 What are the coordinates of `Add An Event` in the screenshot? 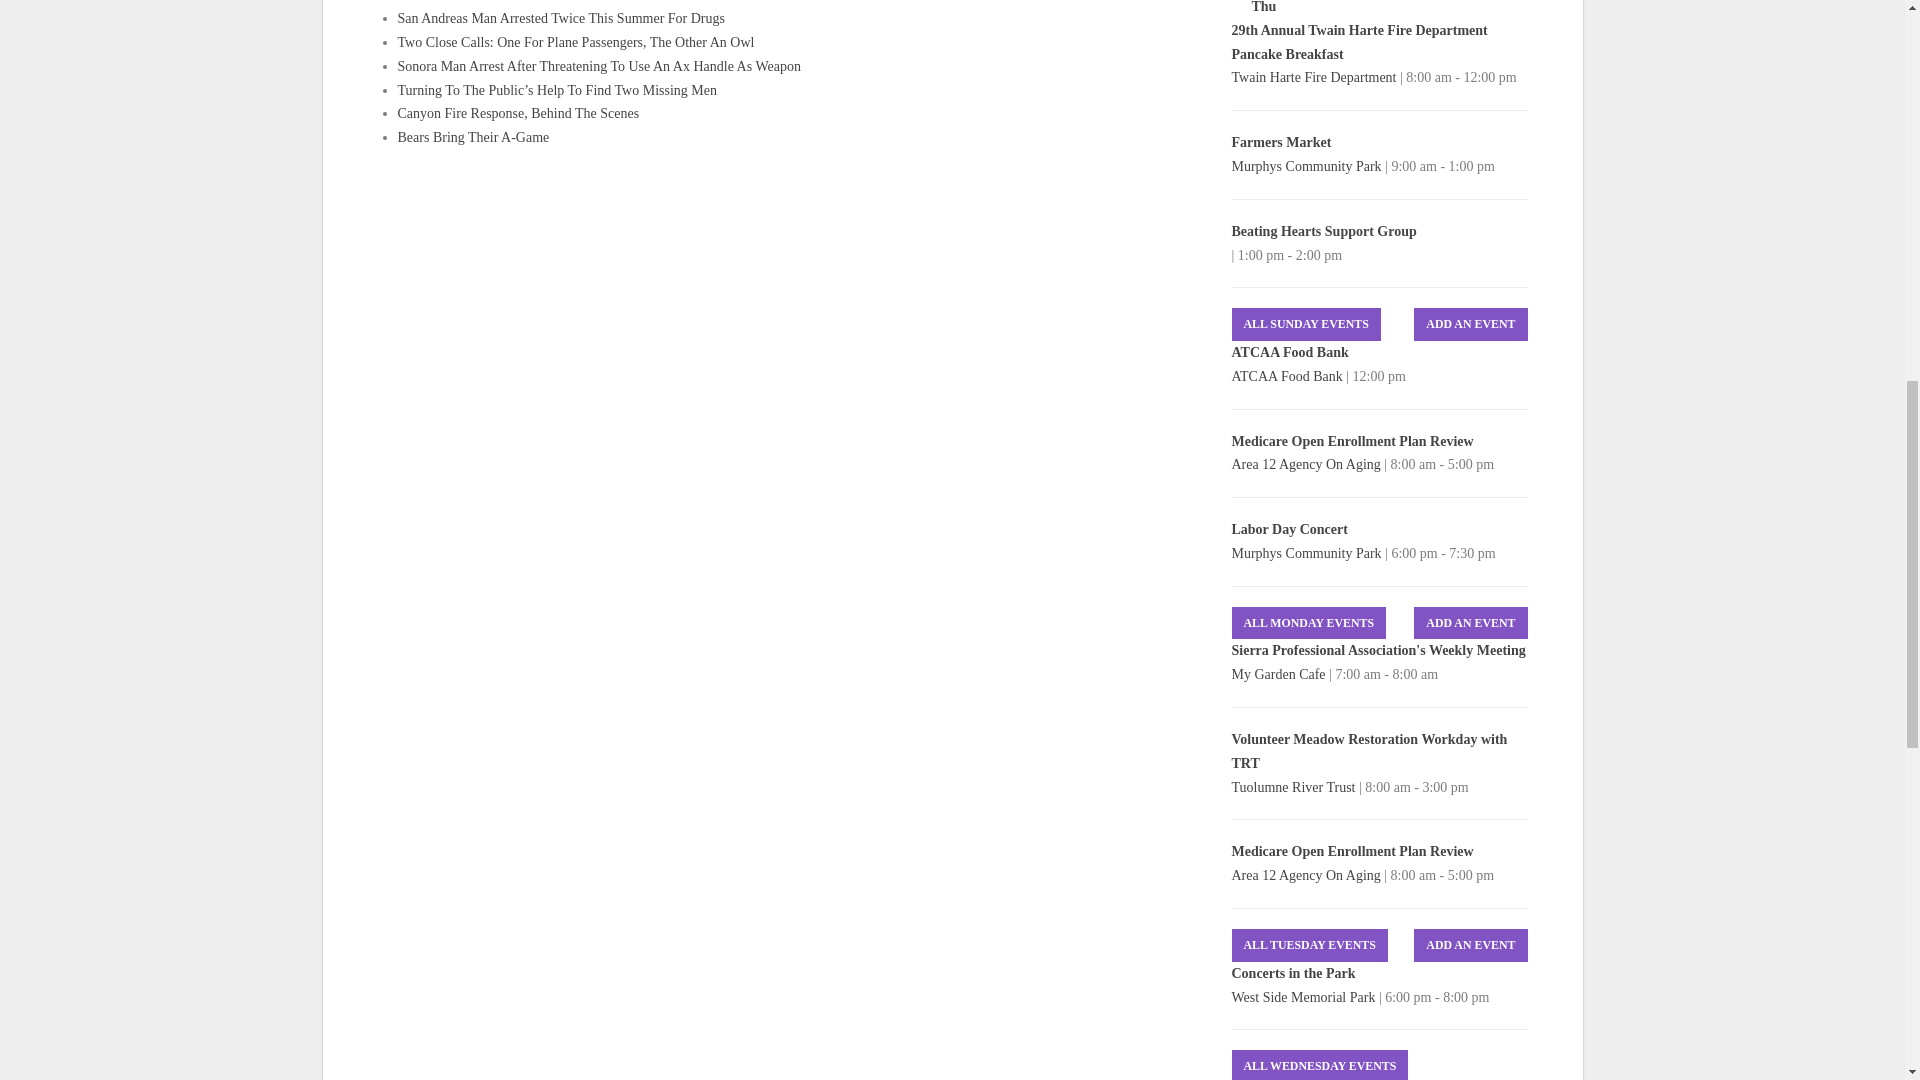 It's located at (1470, 324).